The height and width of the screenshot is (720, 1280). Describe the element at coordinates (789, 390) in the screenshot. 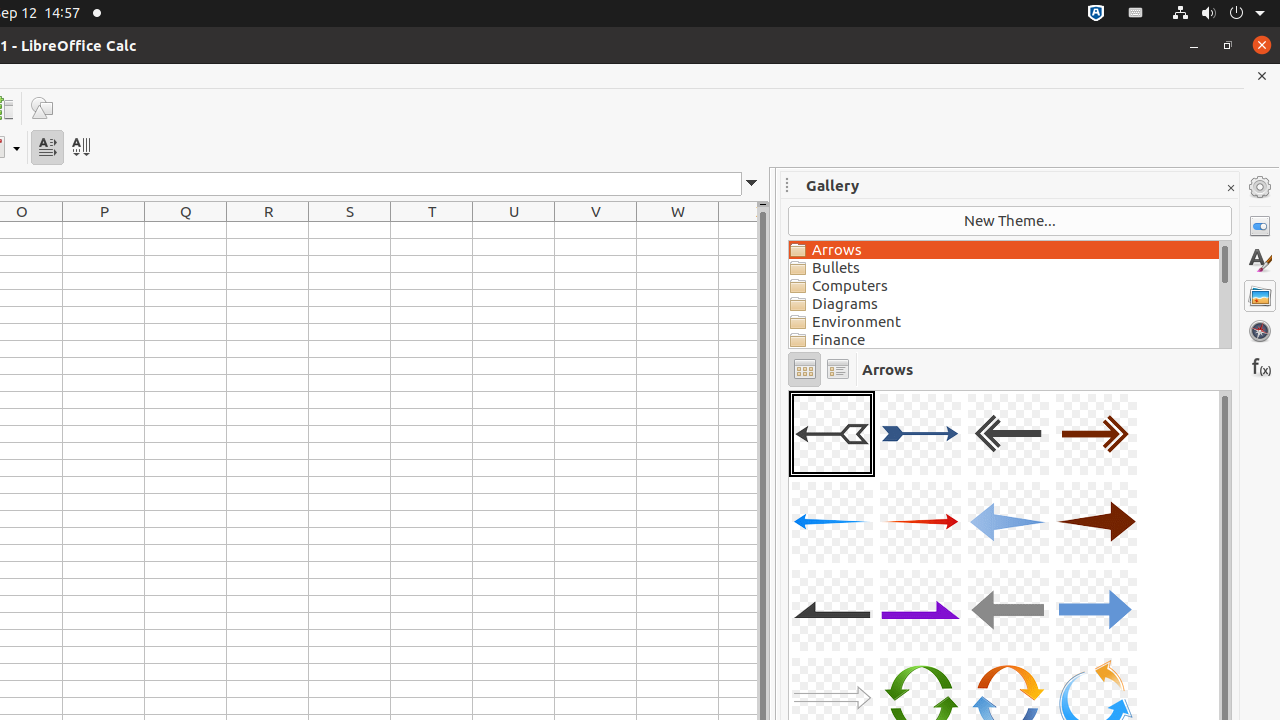

I see `A47-TrendArrow-LightBlue` at that location.